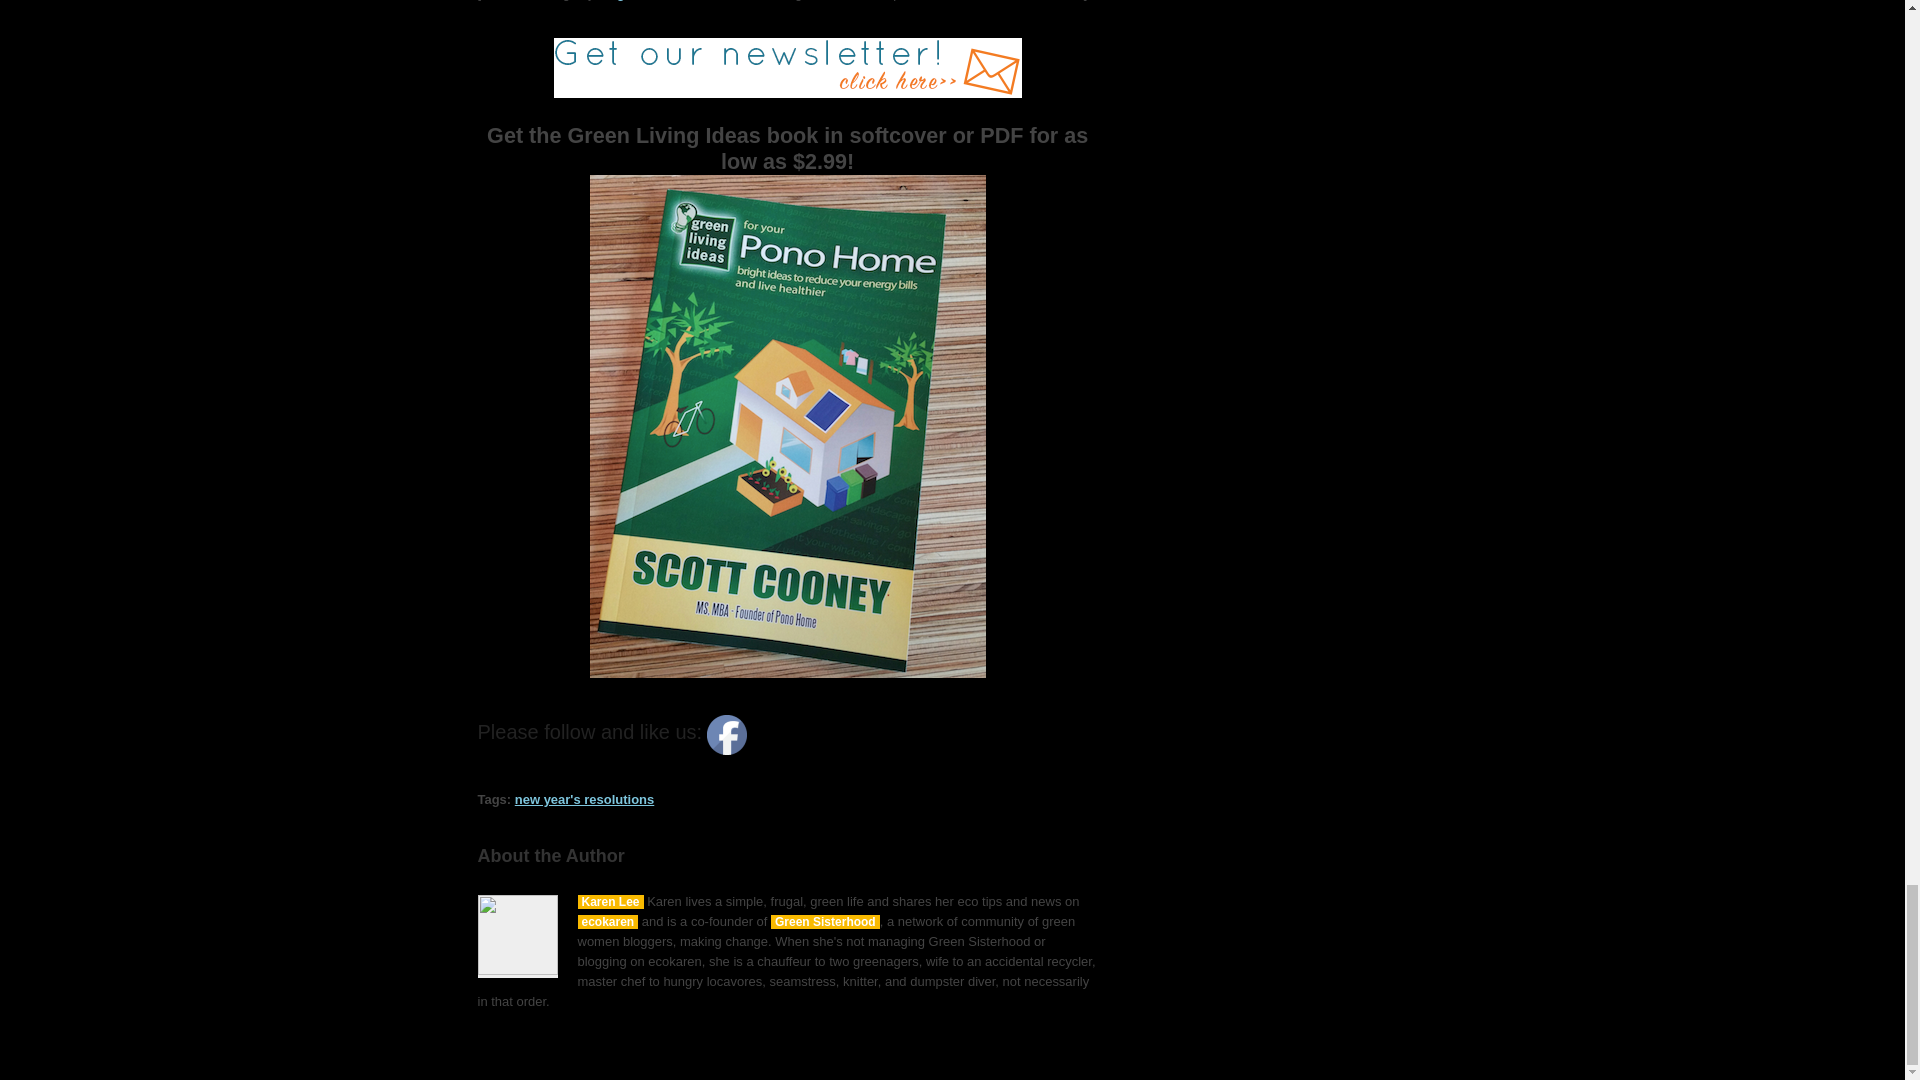 This screenshot has width=1920, height=1080. What do you see at coordinates (726, 734) in the screenshot?
I see `Facebook` at bounding box center [726, 734].